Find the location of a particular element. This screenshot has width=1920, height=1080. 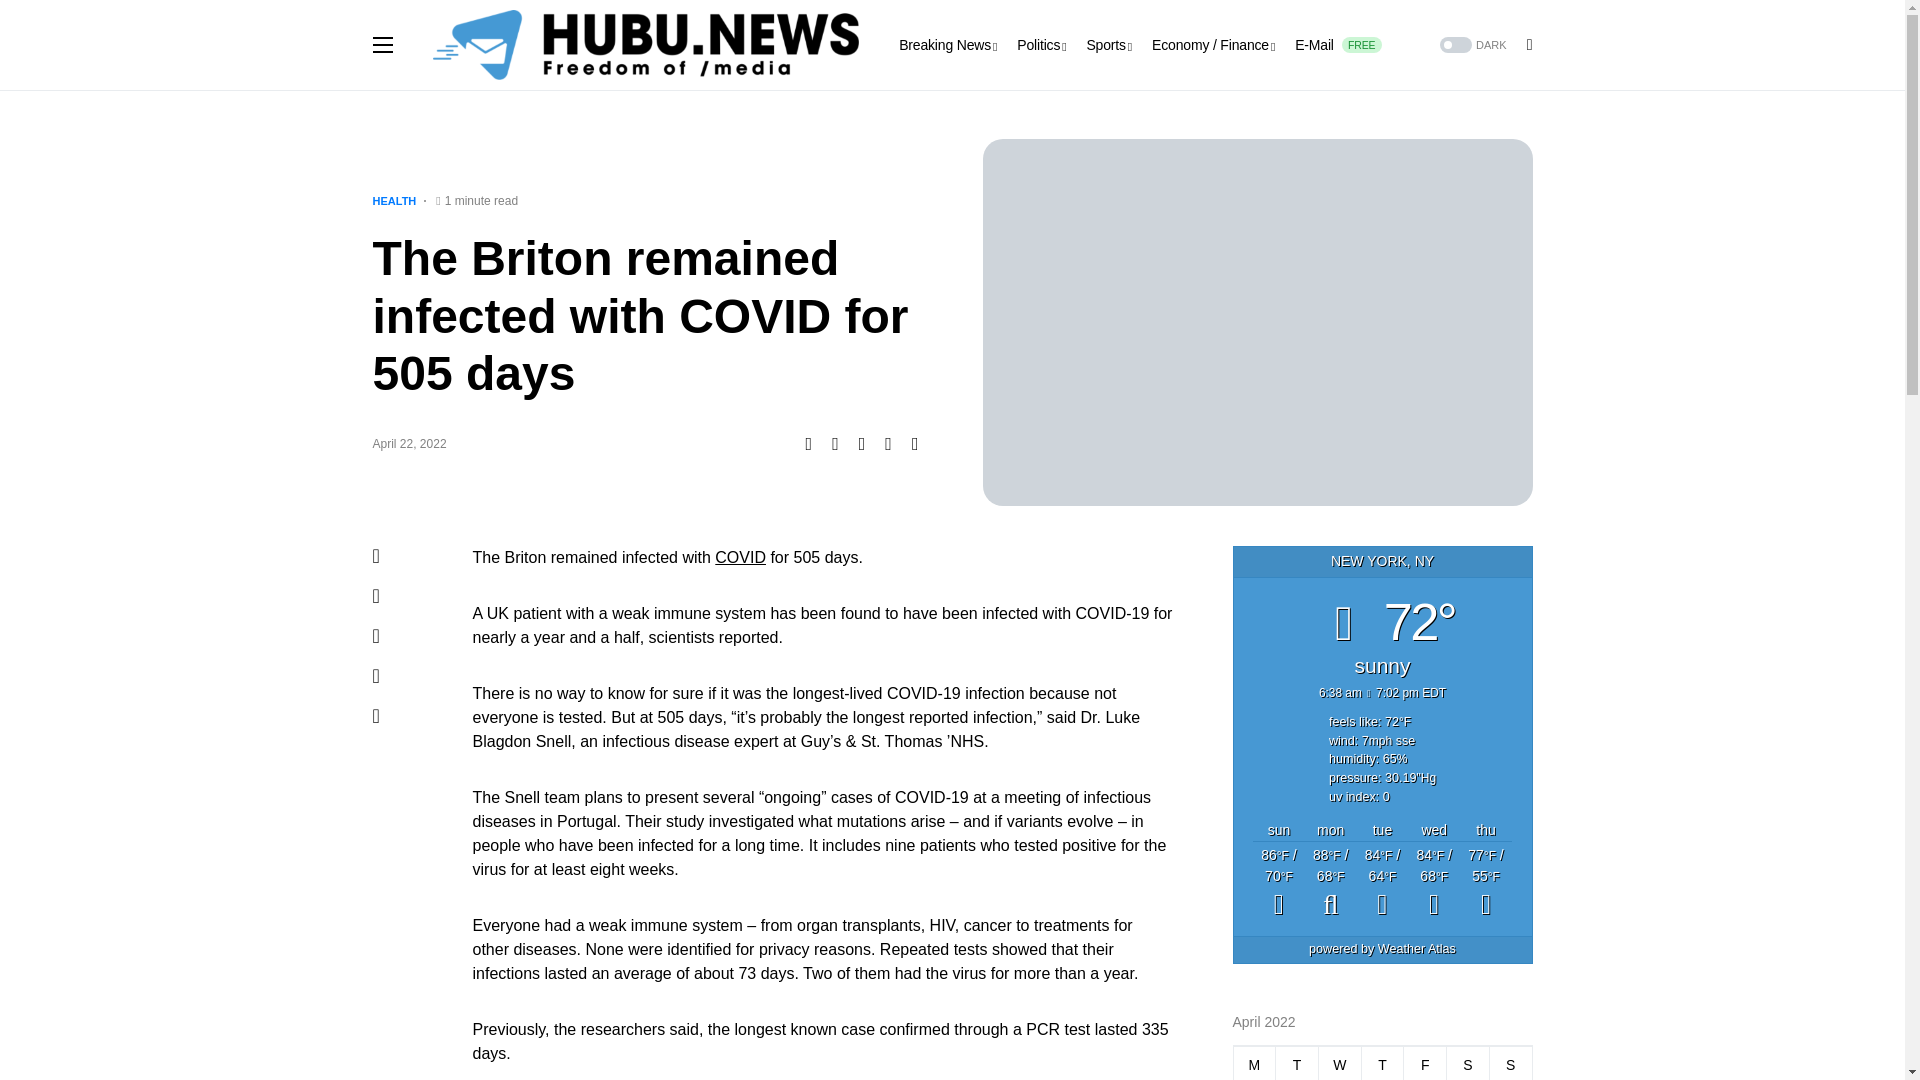

Friday is located at coordinates (1468, 1062).